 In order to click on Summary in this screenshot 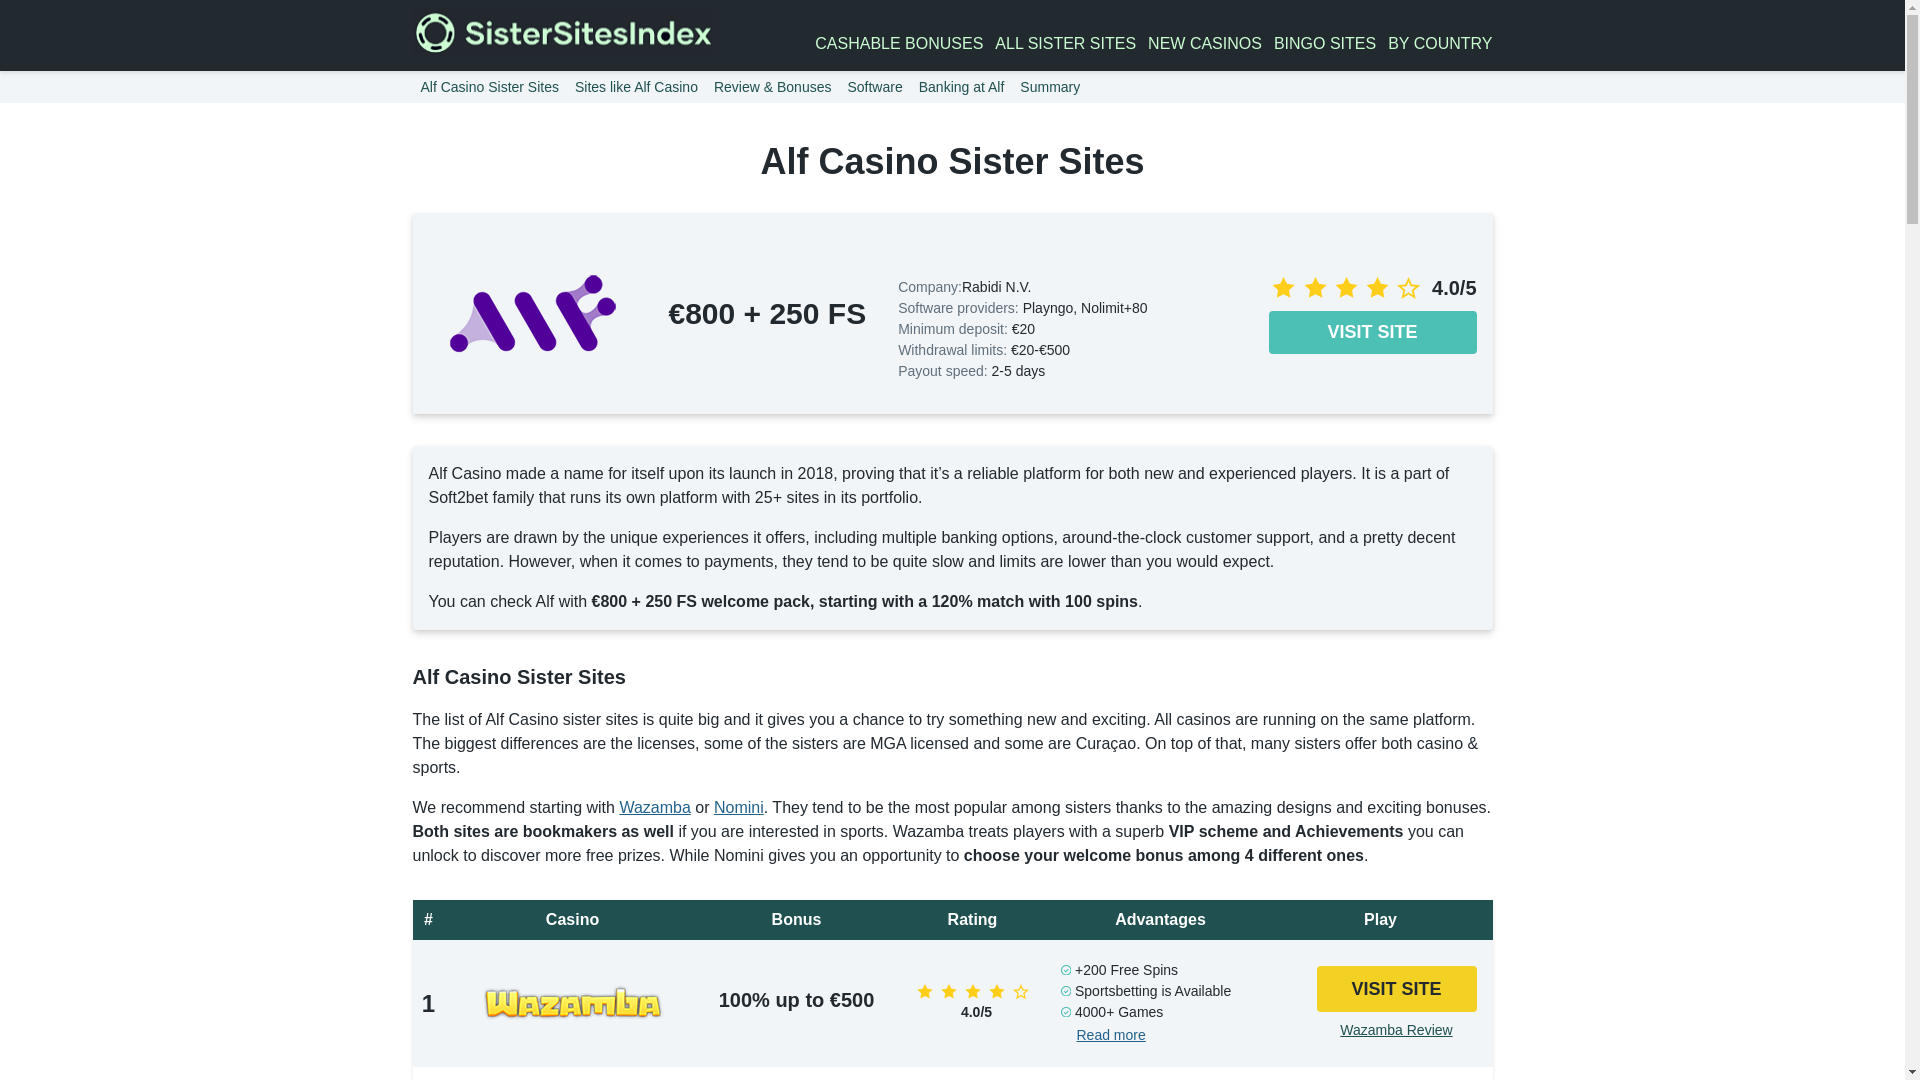, I will do `click(1050, 86)`.